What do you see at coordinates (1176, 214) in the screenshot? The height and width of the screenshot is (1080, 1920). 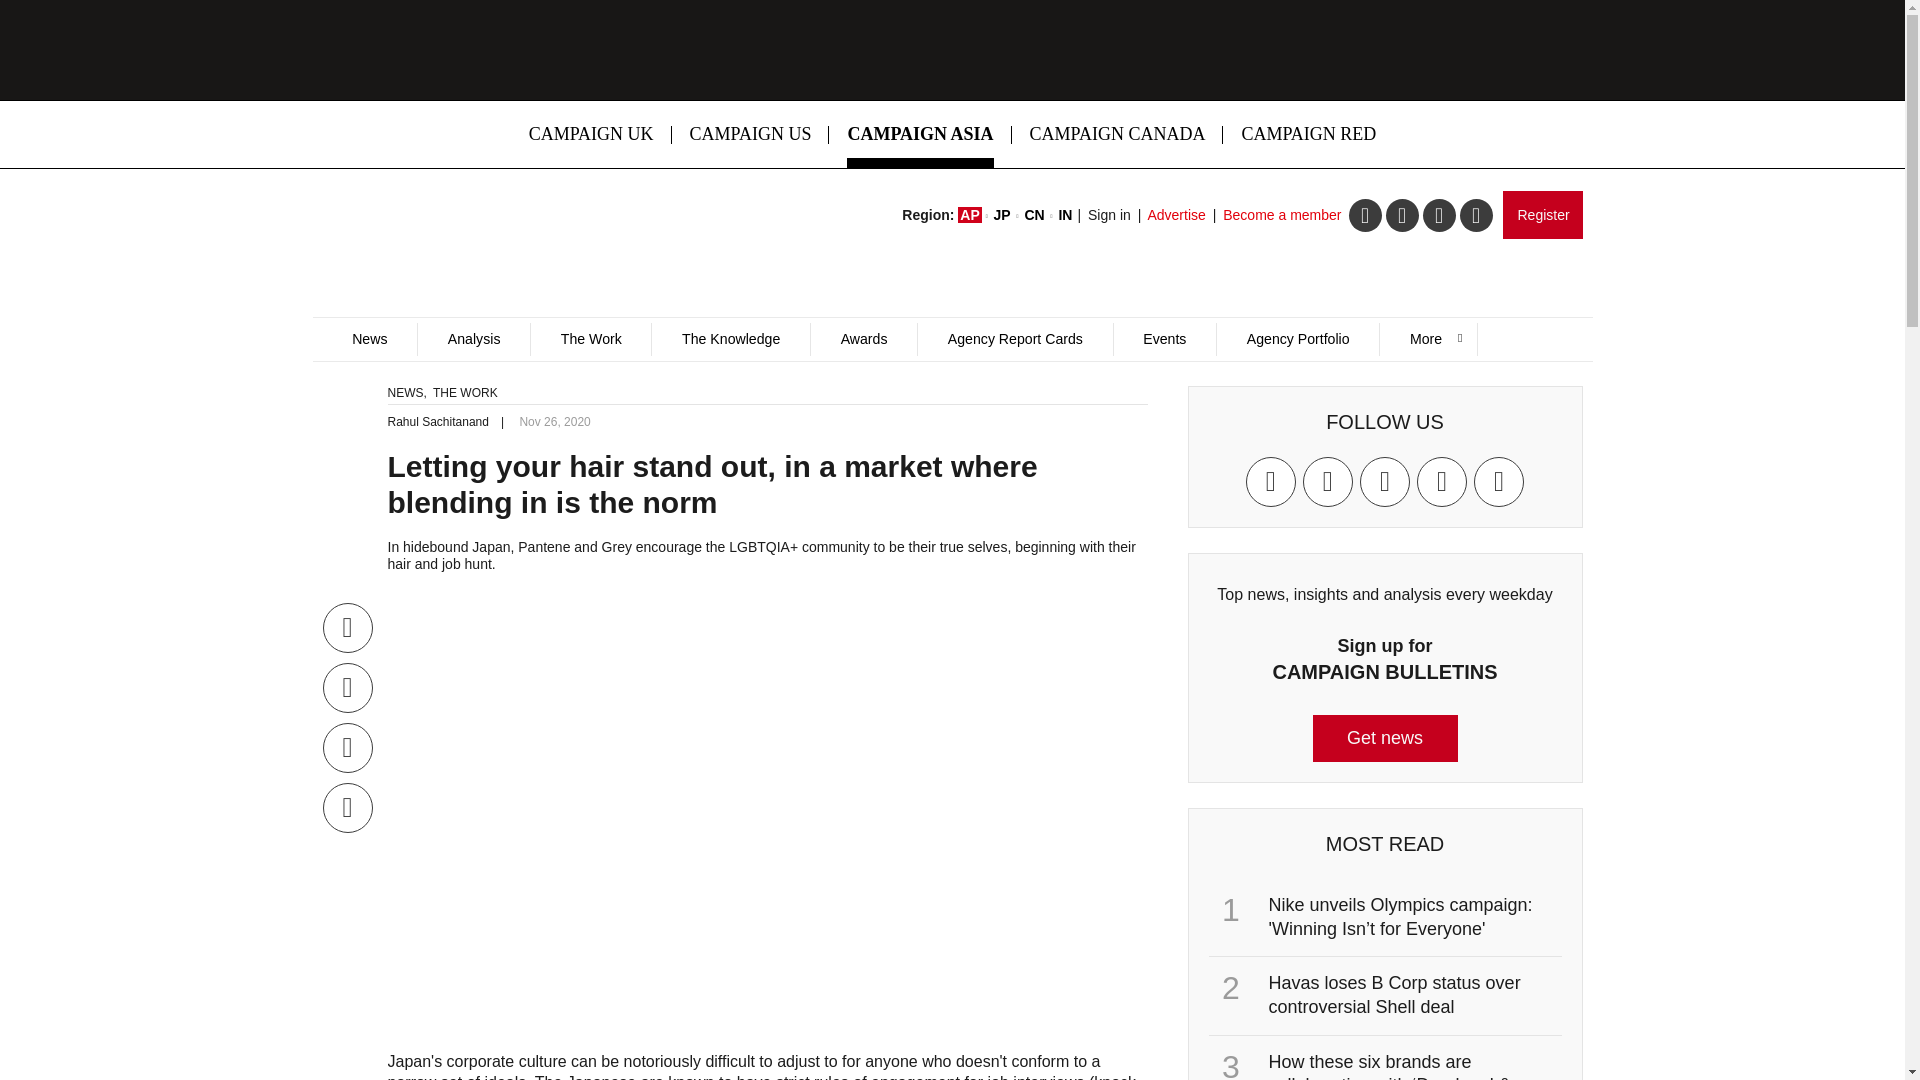 I see `Advertise` at bounding box center [1176, 214].